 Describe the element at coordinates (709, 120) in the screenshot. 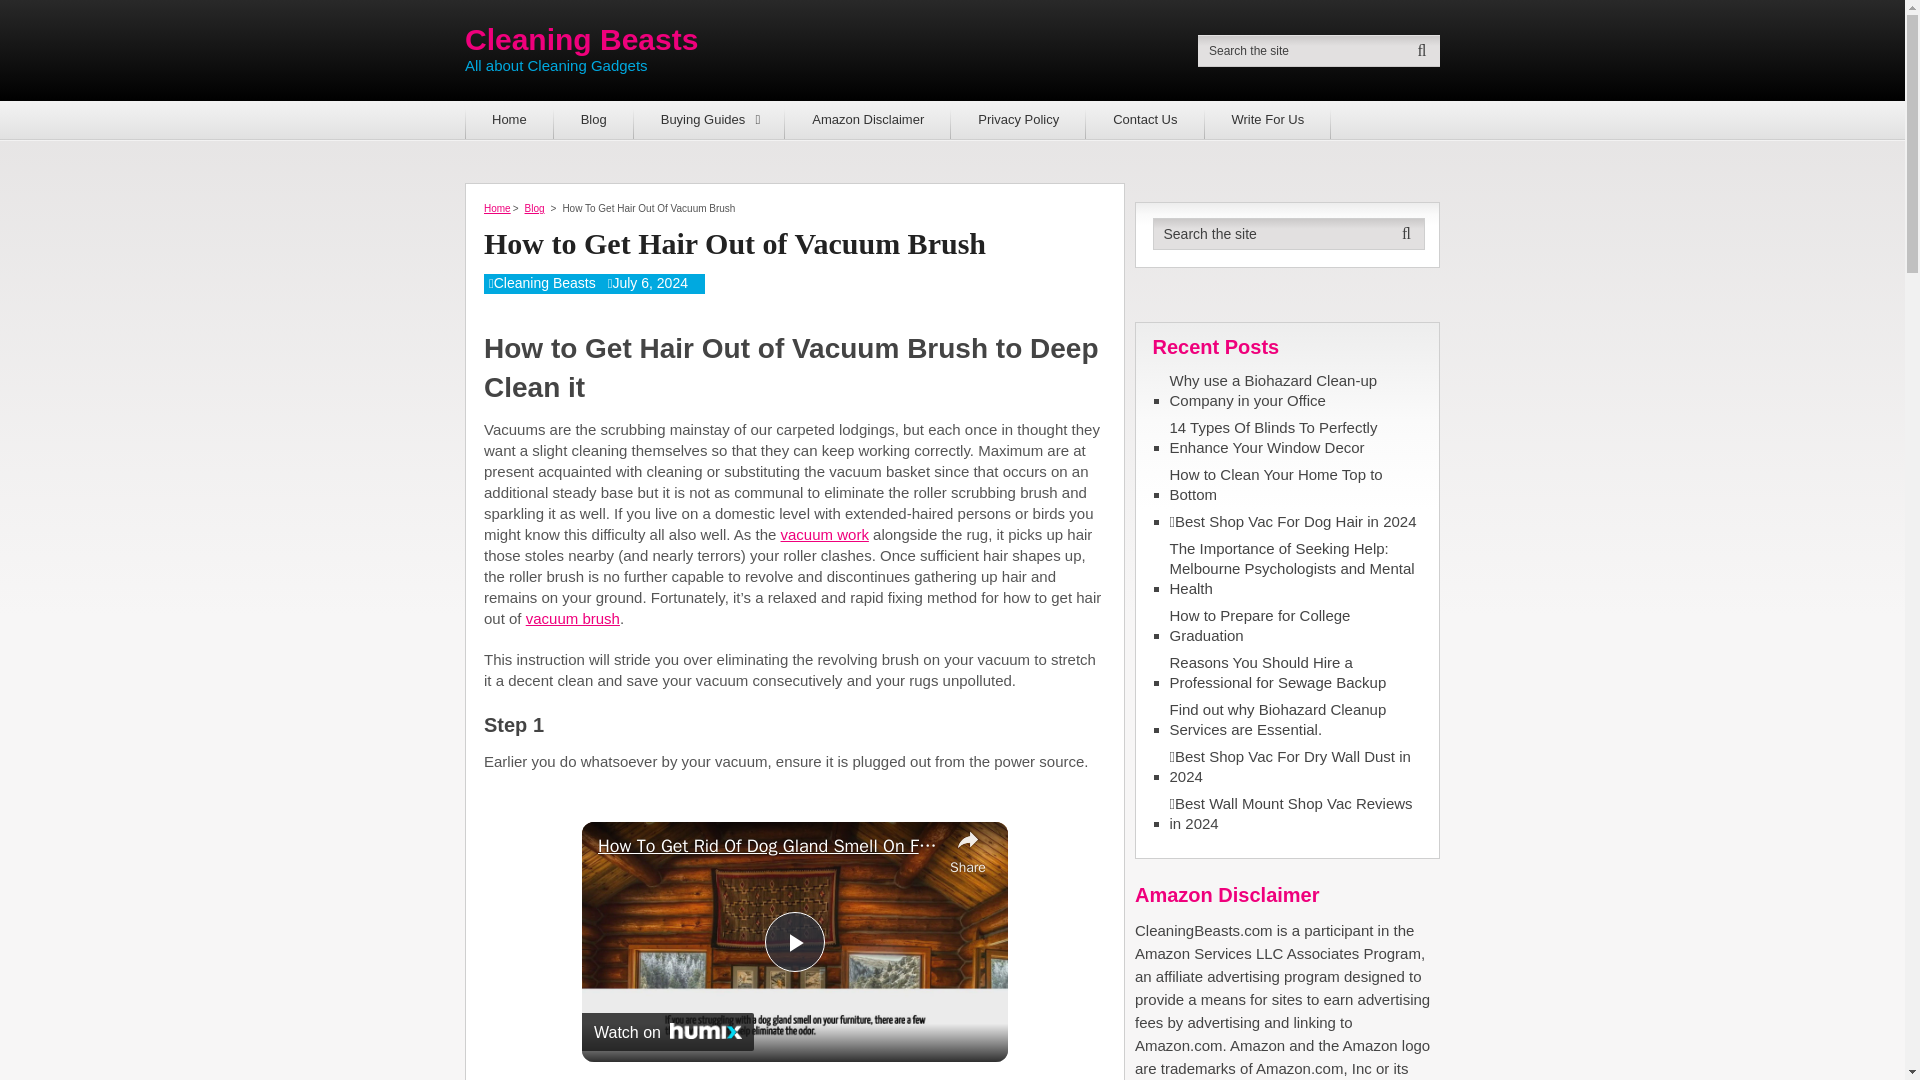

I see `Buying Guides` at that location.